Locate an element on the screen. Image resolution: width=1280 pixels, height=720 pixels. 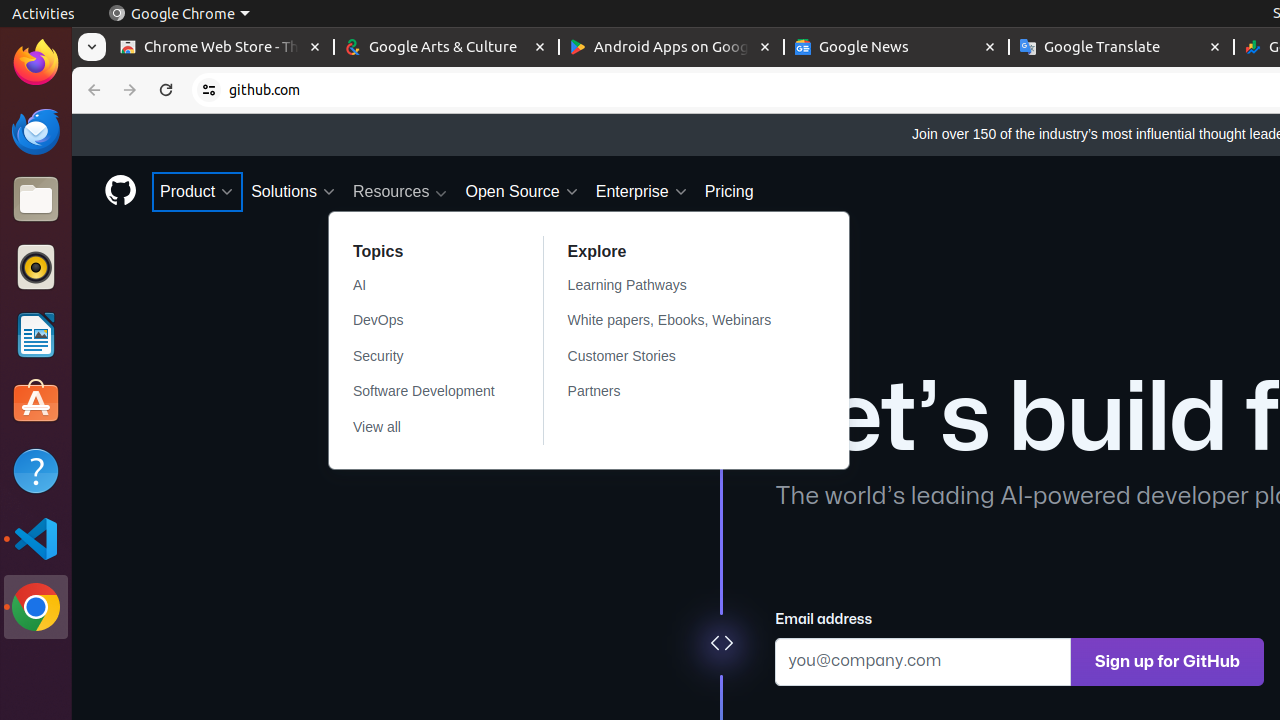
AI is located at coordinates (424, 286).